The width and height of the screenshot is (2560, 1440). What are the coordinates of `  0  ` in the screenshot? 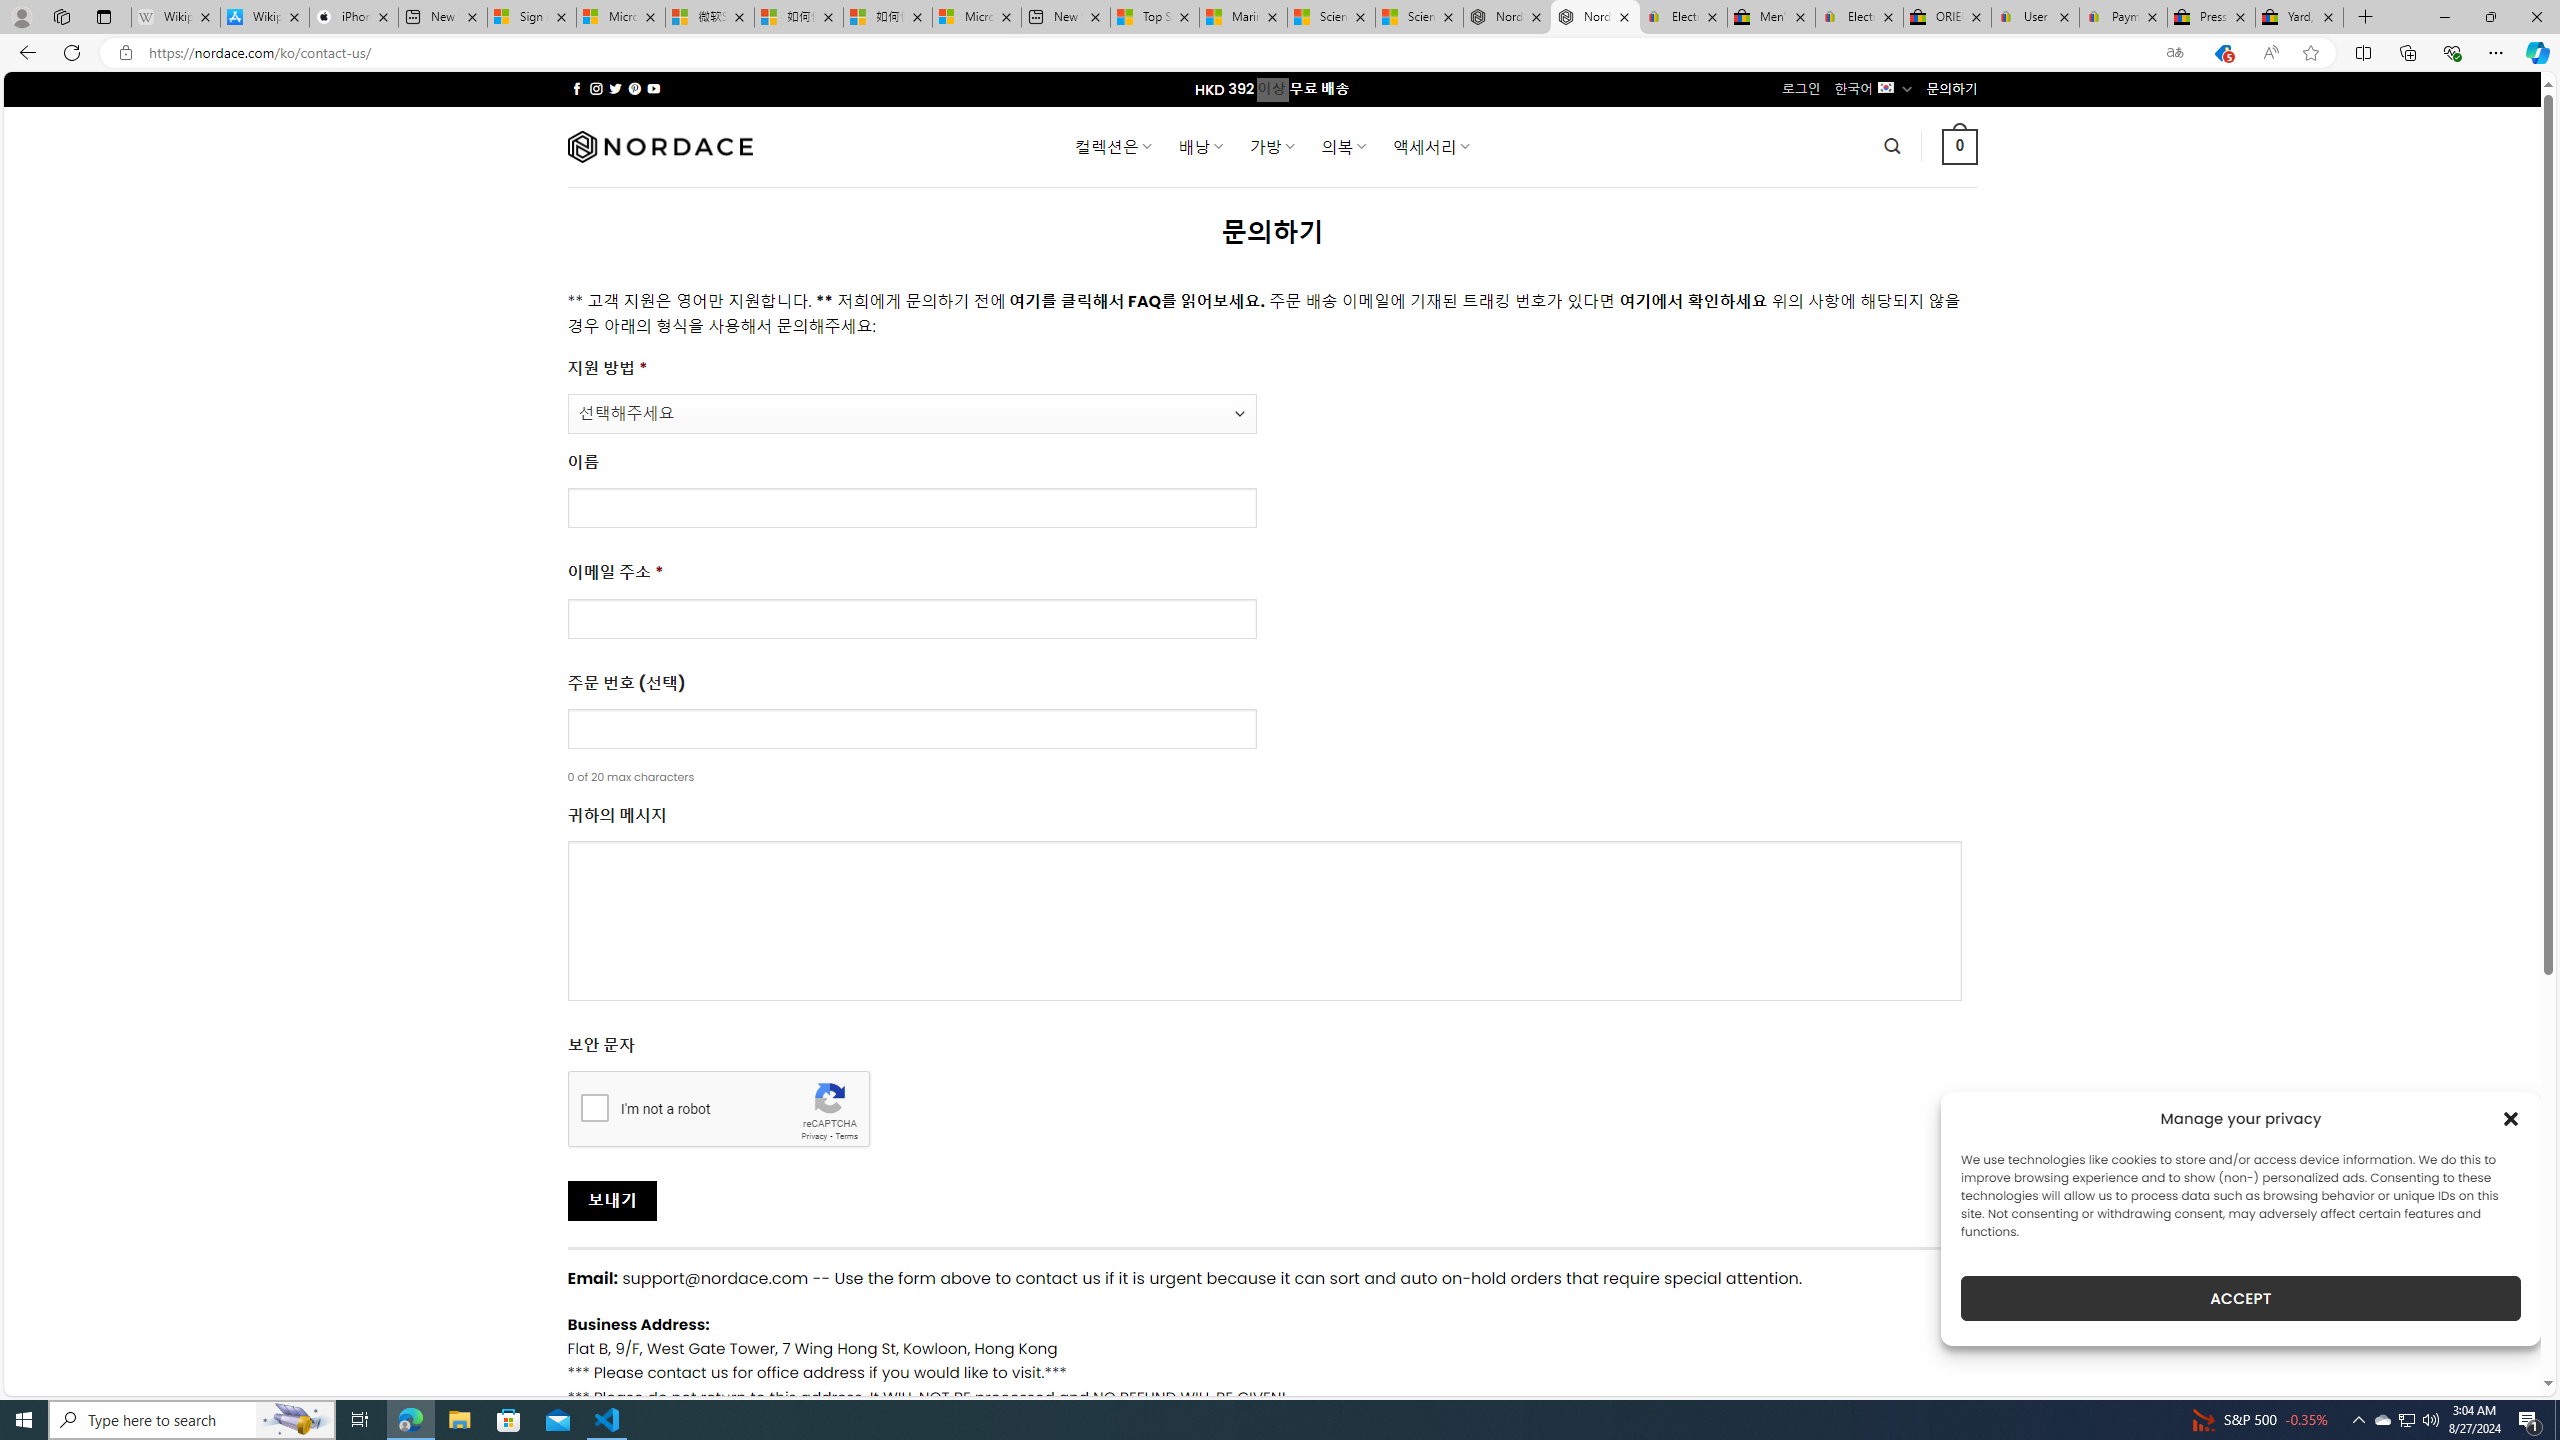 It's located at (1960, 146).